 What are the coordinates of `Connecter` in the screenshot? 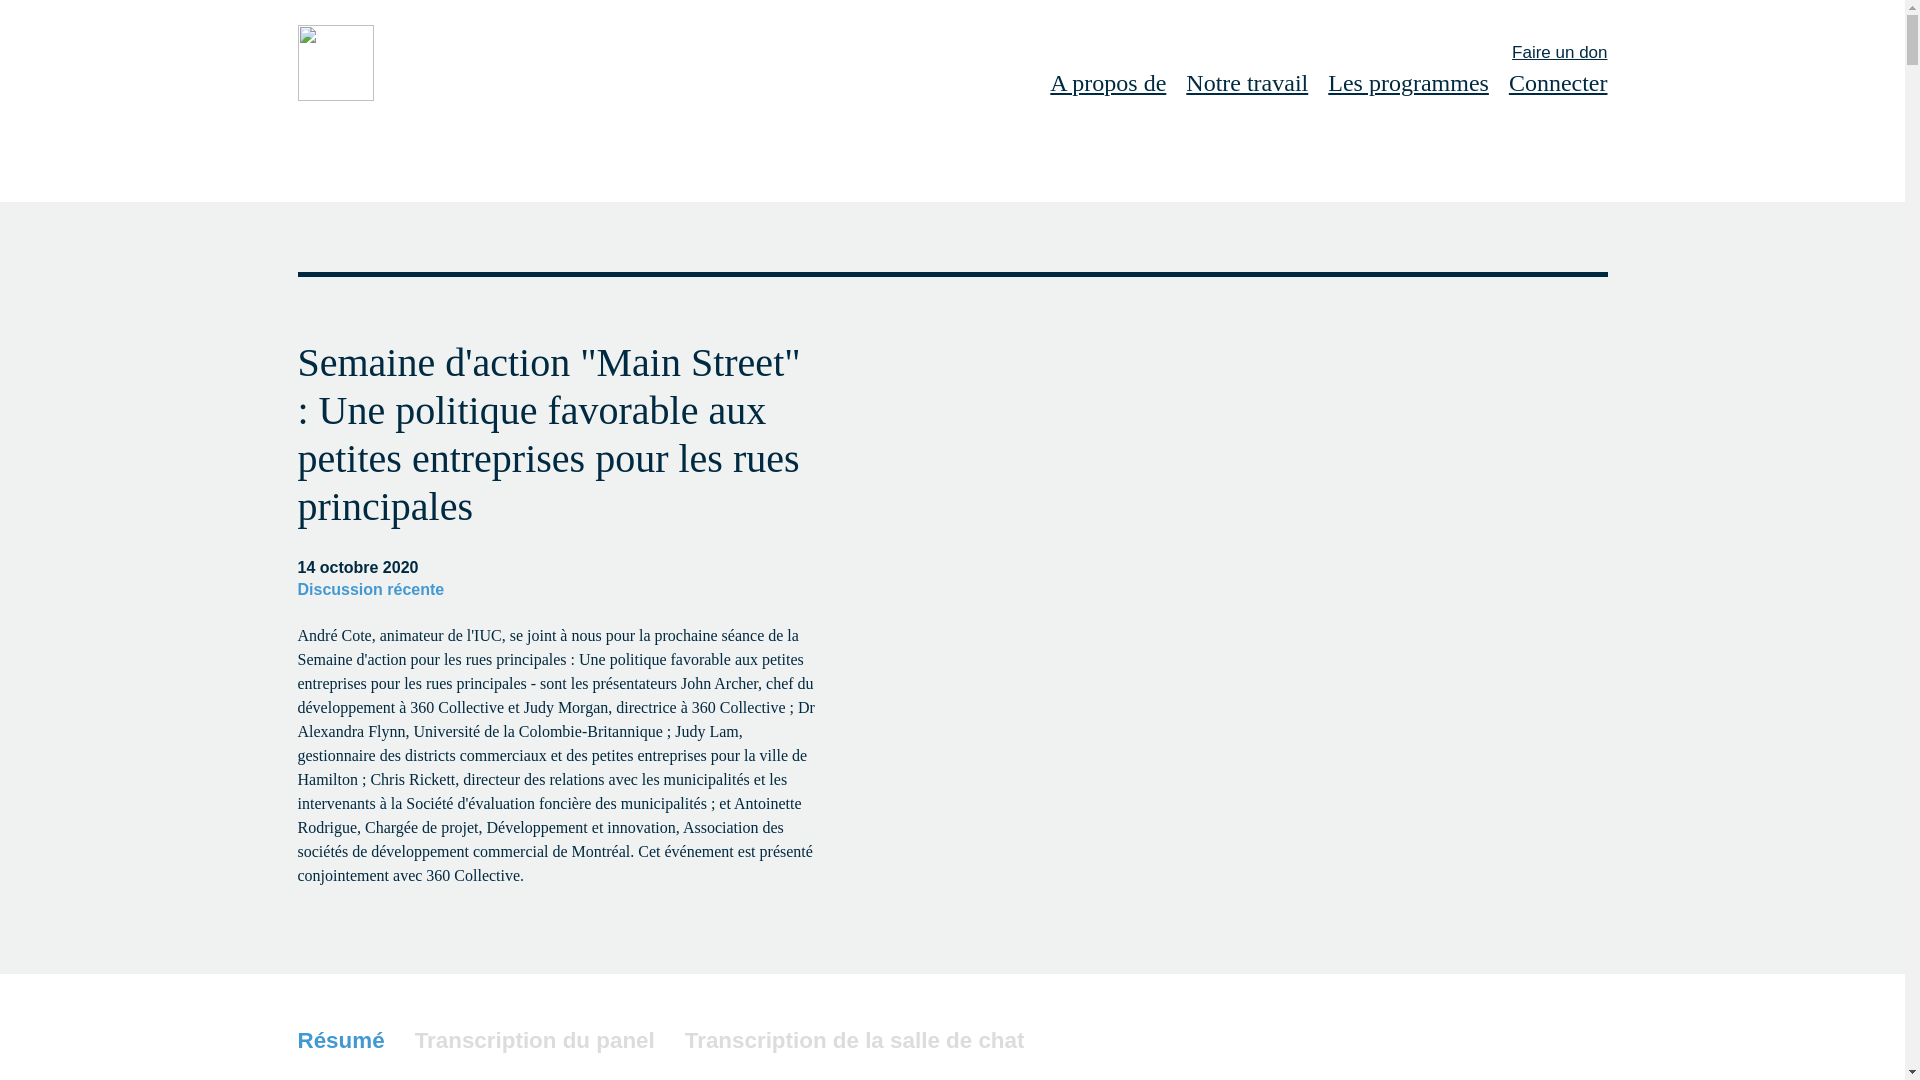 It's located at (1558, 84).